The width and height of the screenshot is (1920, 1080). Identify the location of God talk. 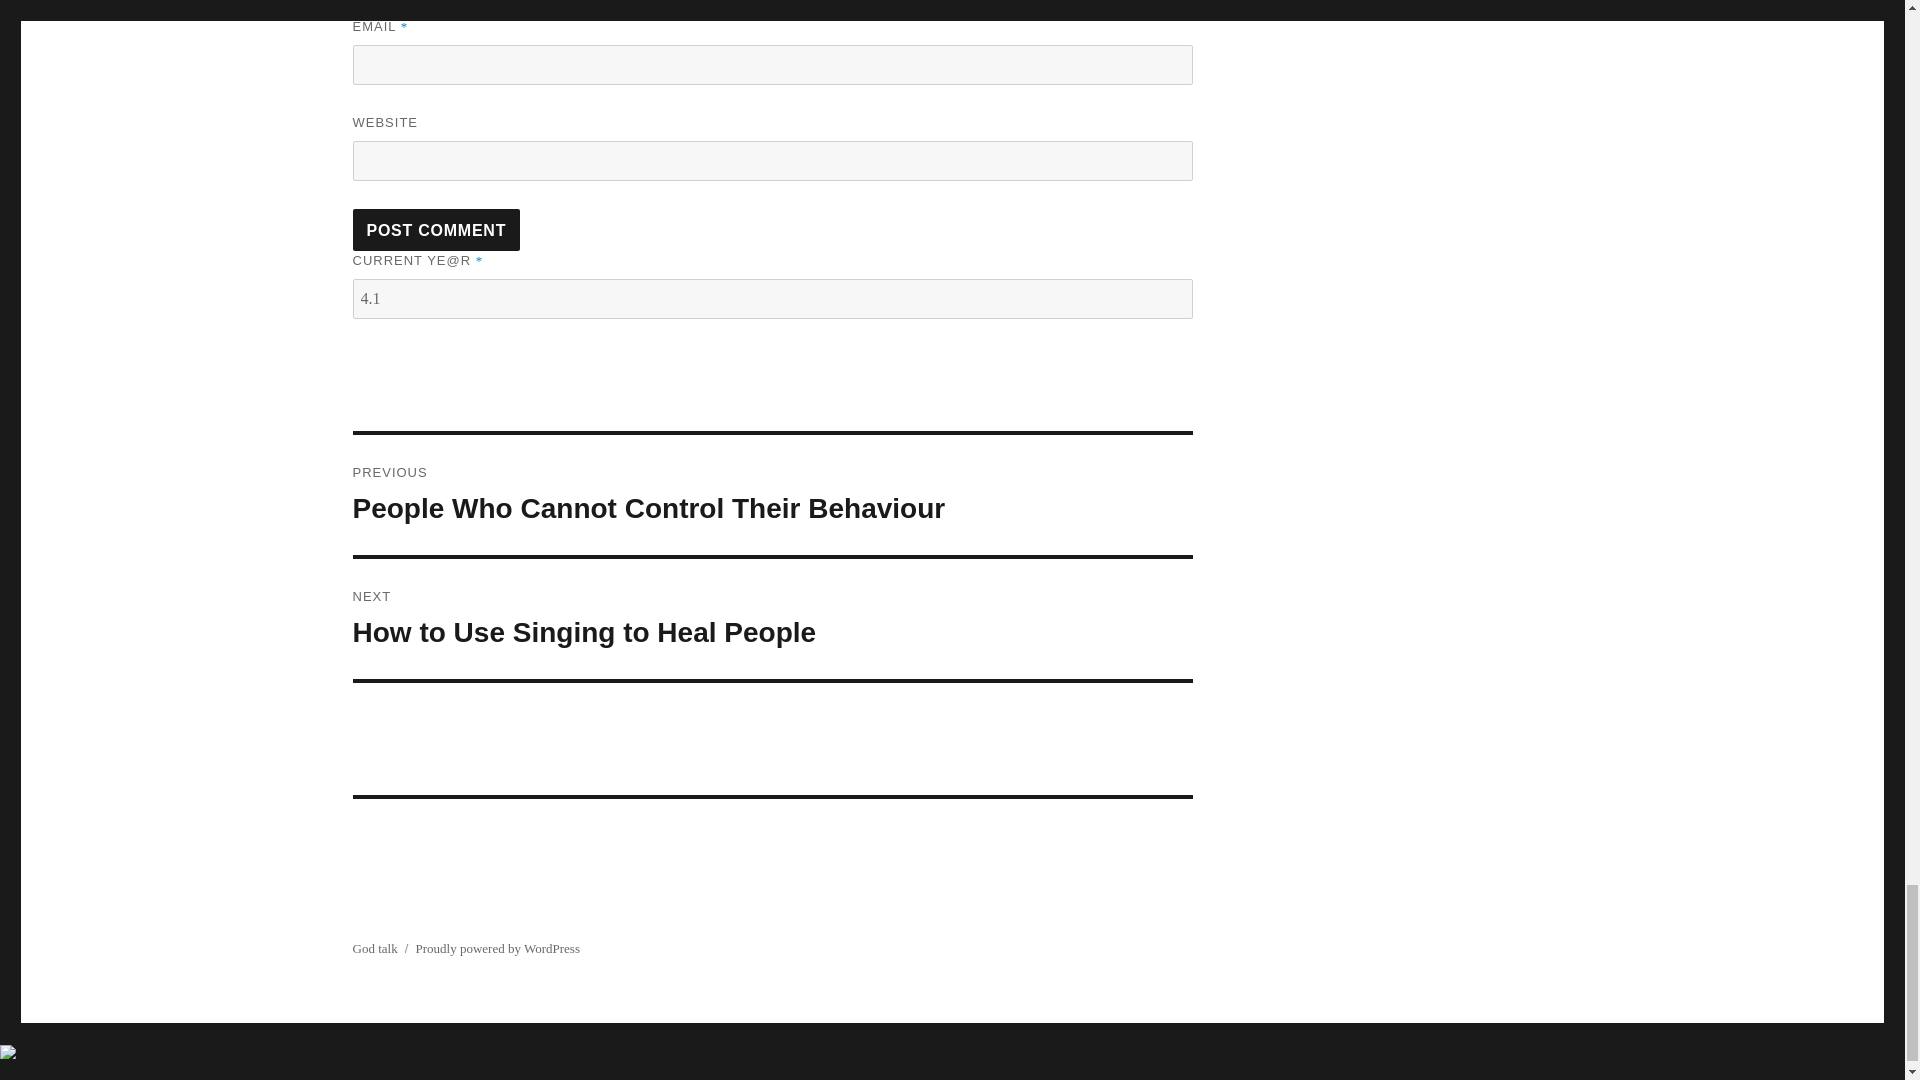
(374, 948).